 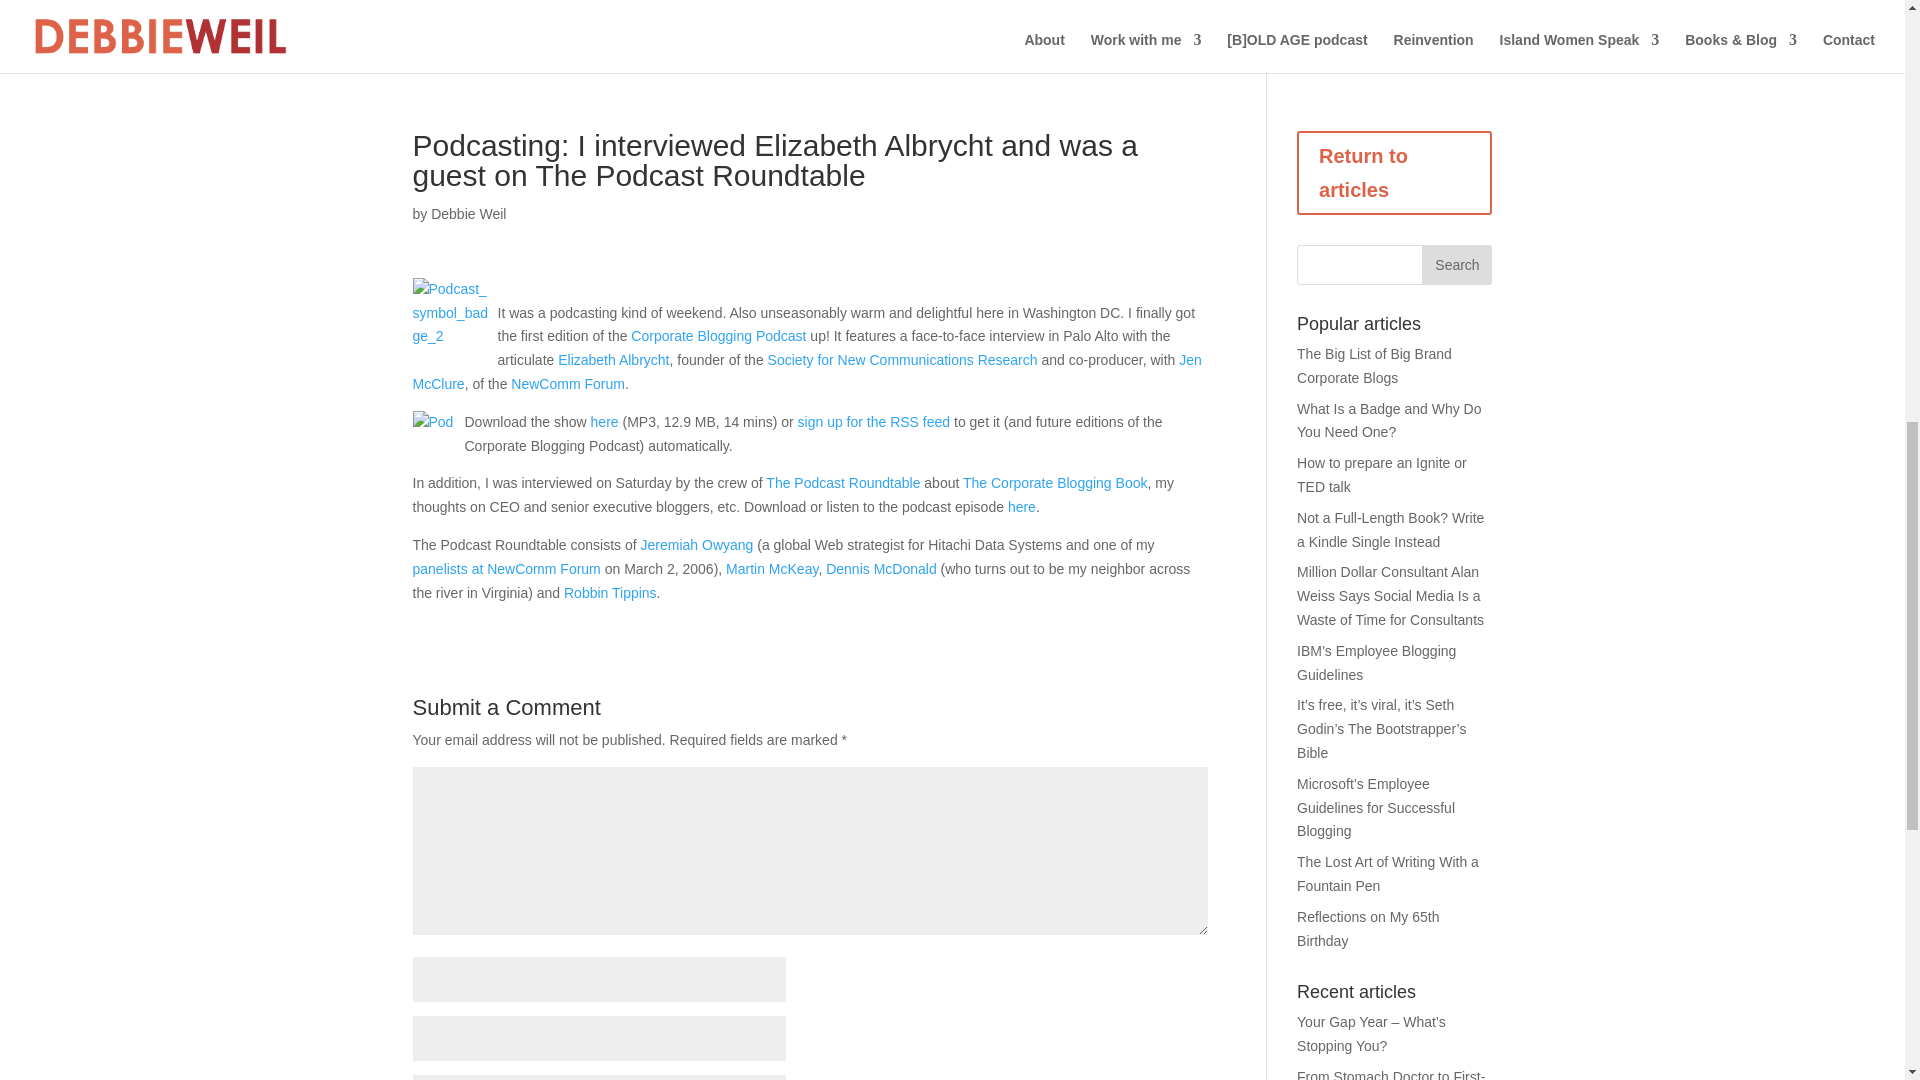 What do you see at coordinates (1043, 53) in the screenshot?
I see `About` at bounding box center [1043, 53].